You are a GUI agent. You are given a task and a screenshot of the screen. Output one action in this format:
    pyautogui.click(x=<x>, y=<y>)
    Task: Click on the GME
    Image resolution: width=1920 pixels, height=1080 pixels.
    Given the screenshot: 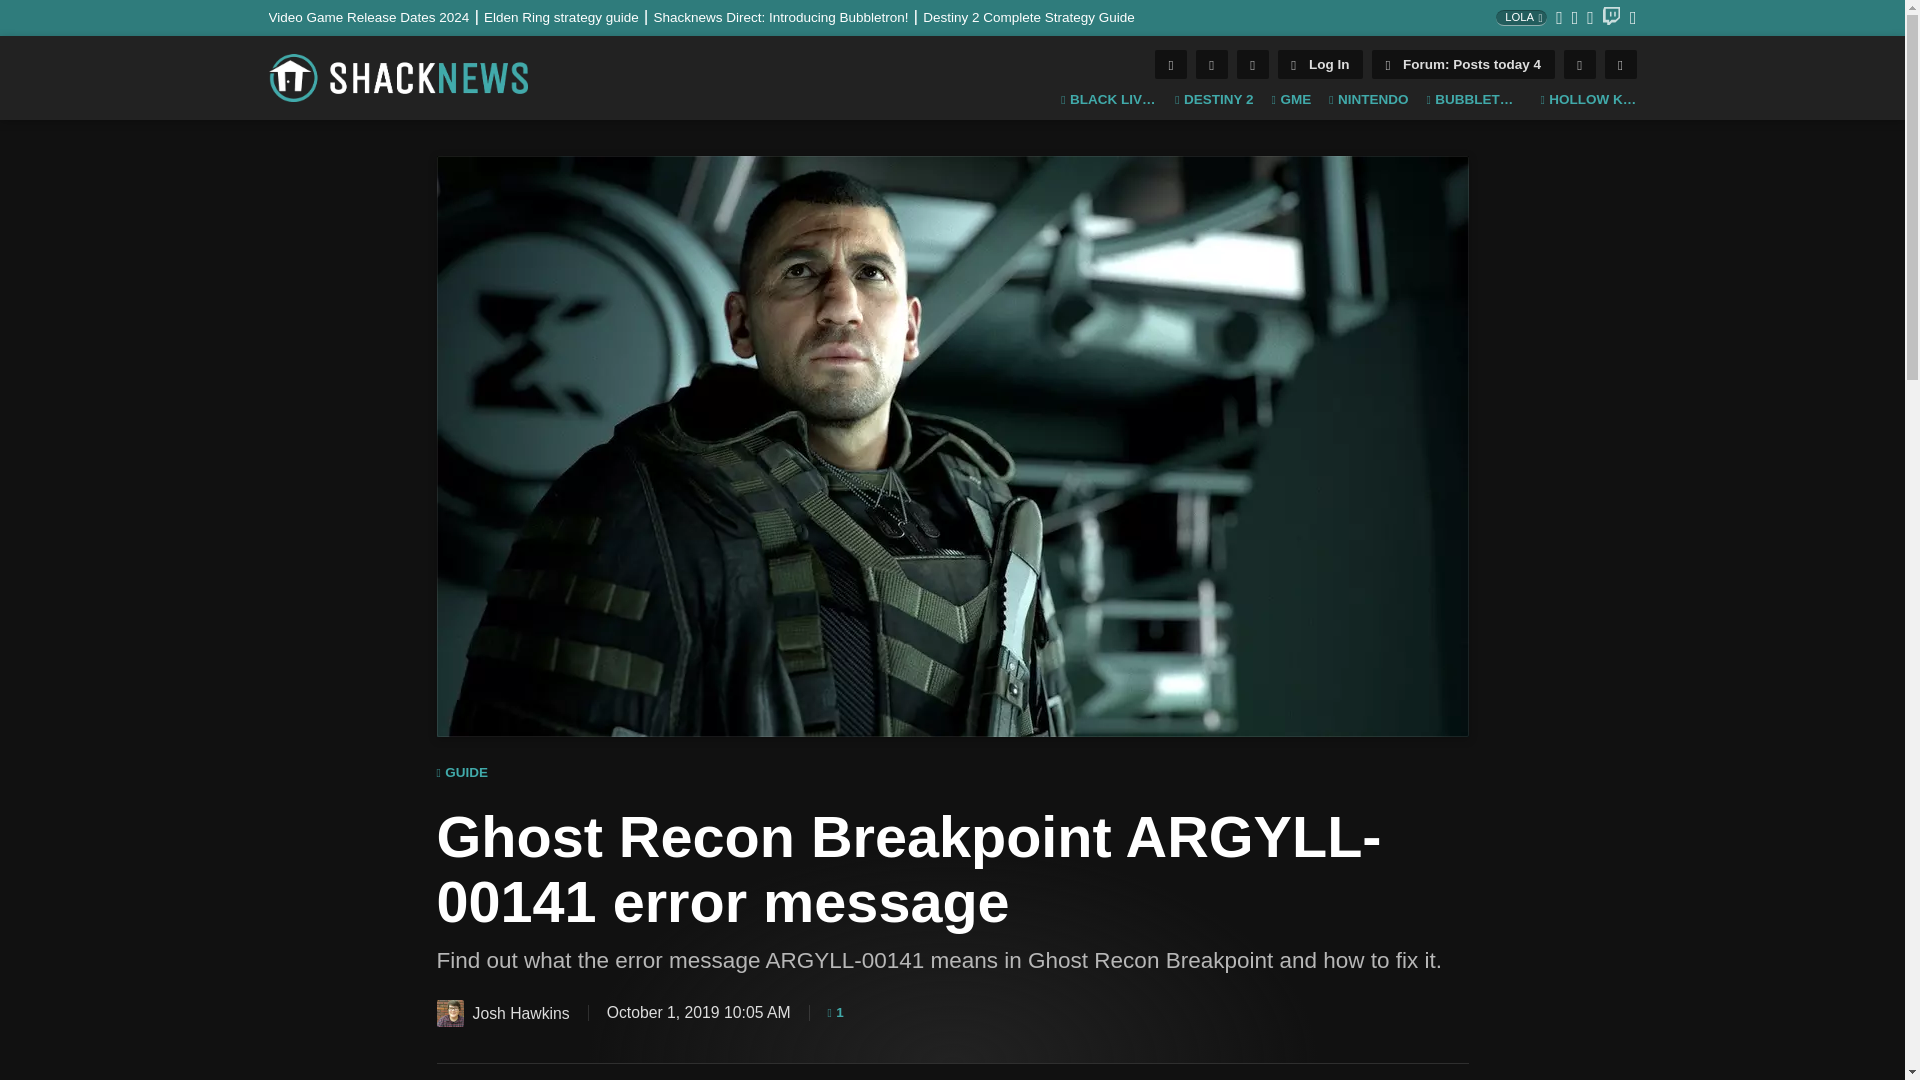 What is the action you would take?
    pyautogui.click(x=1291, y=100)
    